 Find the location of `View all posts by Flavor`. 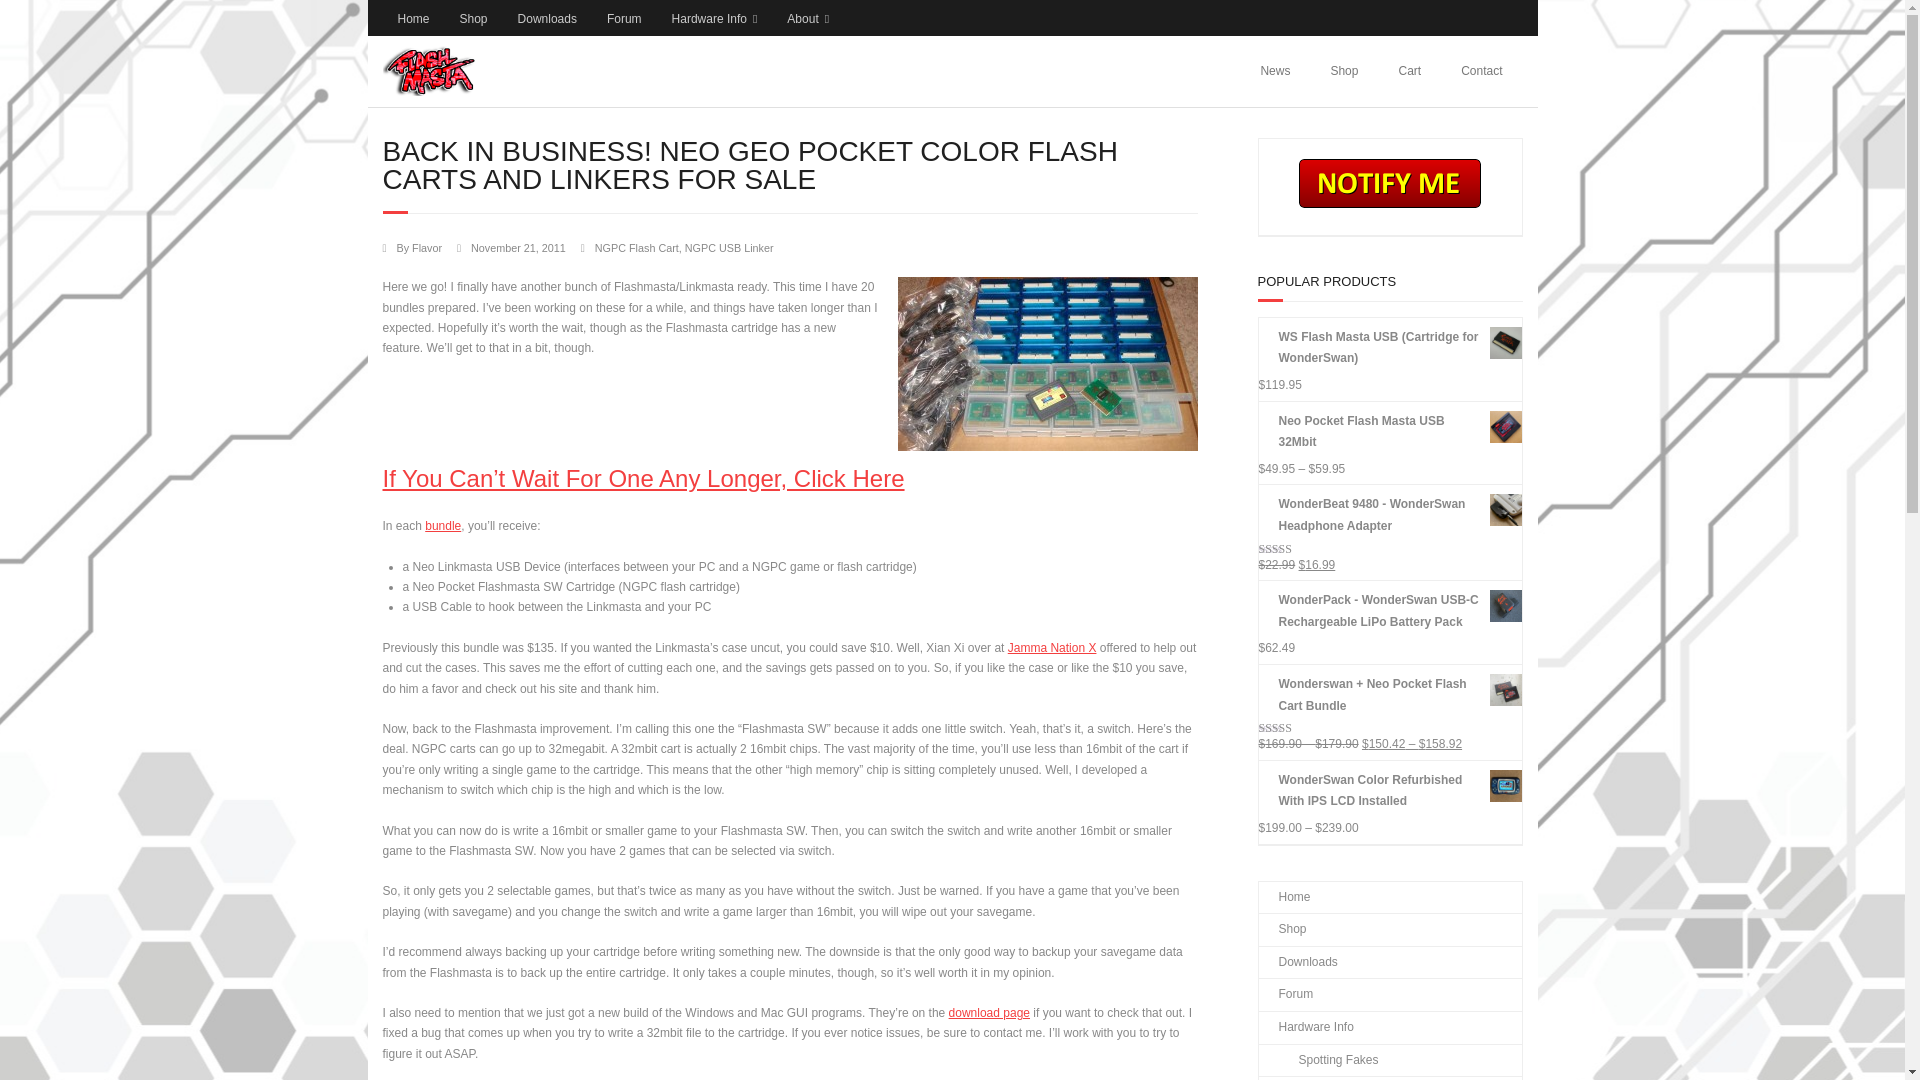

View all posts by Flavor is located at coordinates (426, 247).